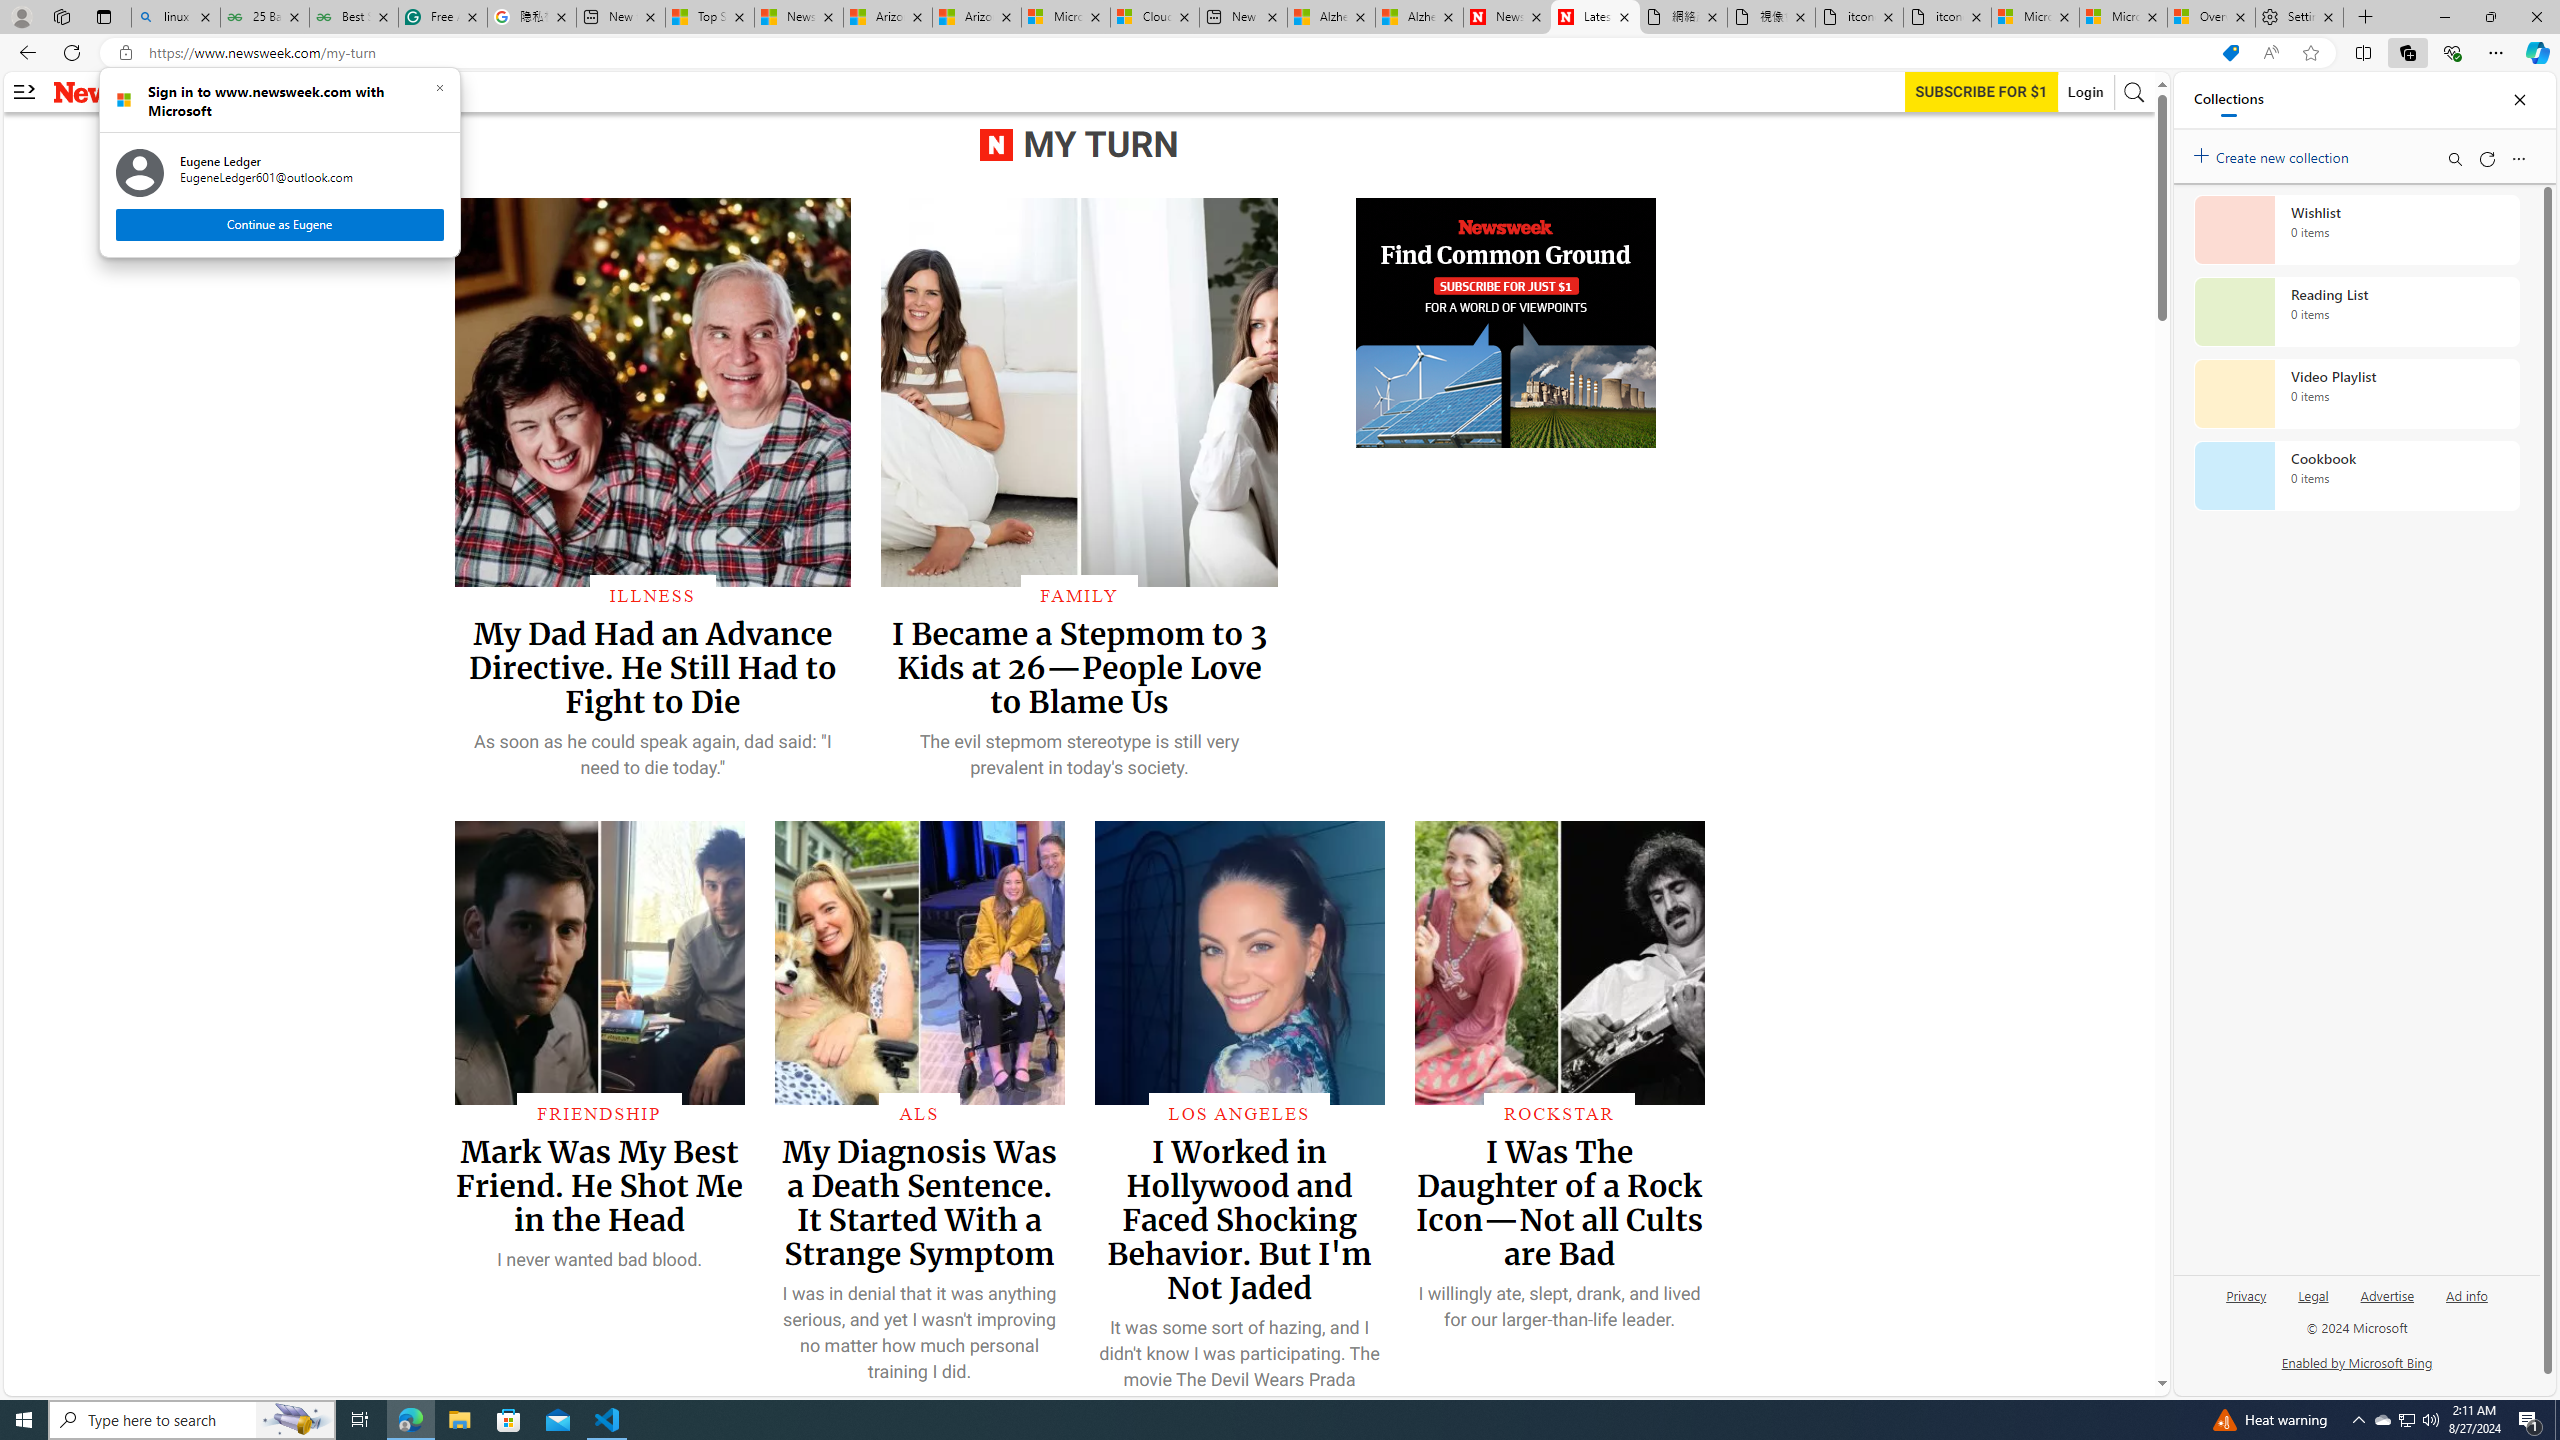 The height and width of the screenshot is (1440, 2560). I want to click on Q2790: 100%, so click(2430, 1420).